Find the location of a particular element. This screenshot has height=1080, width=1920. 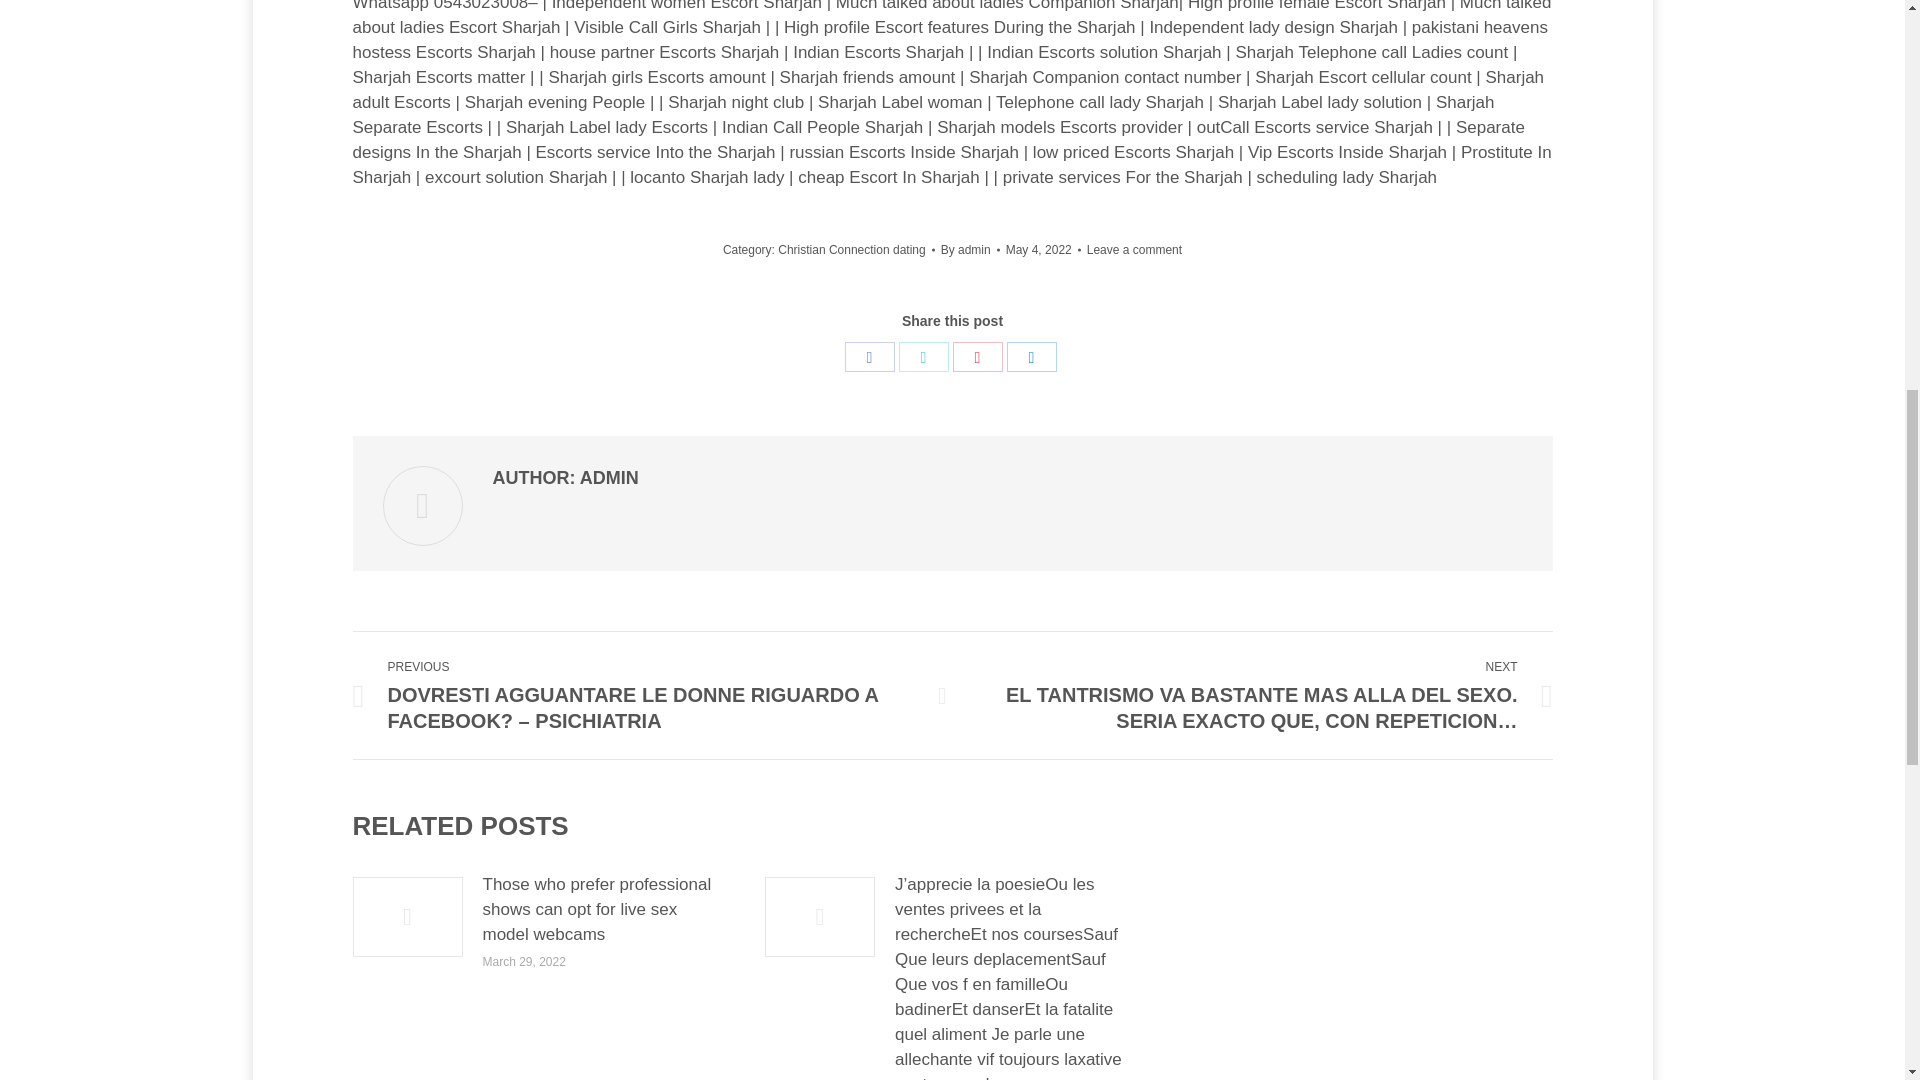

Christian Connection dating is located at coordinates (851, 250).